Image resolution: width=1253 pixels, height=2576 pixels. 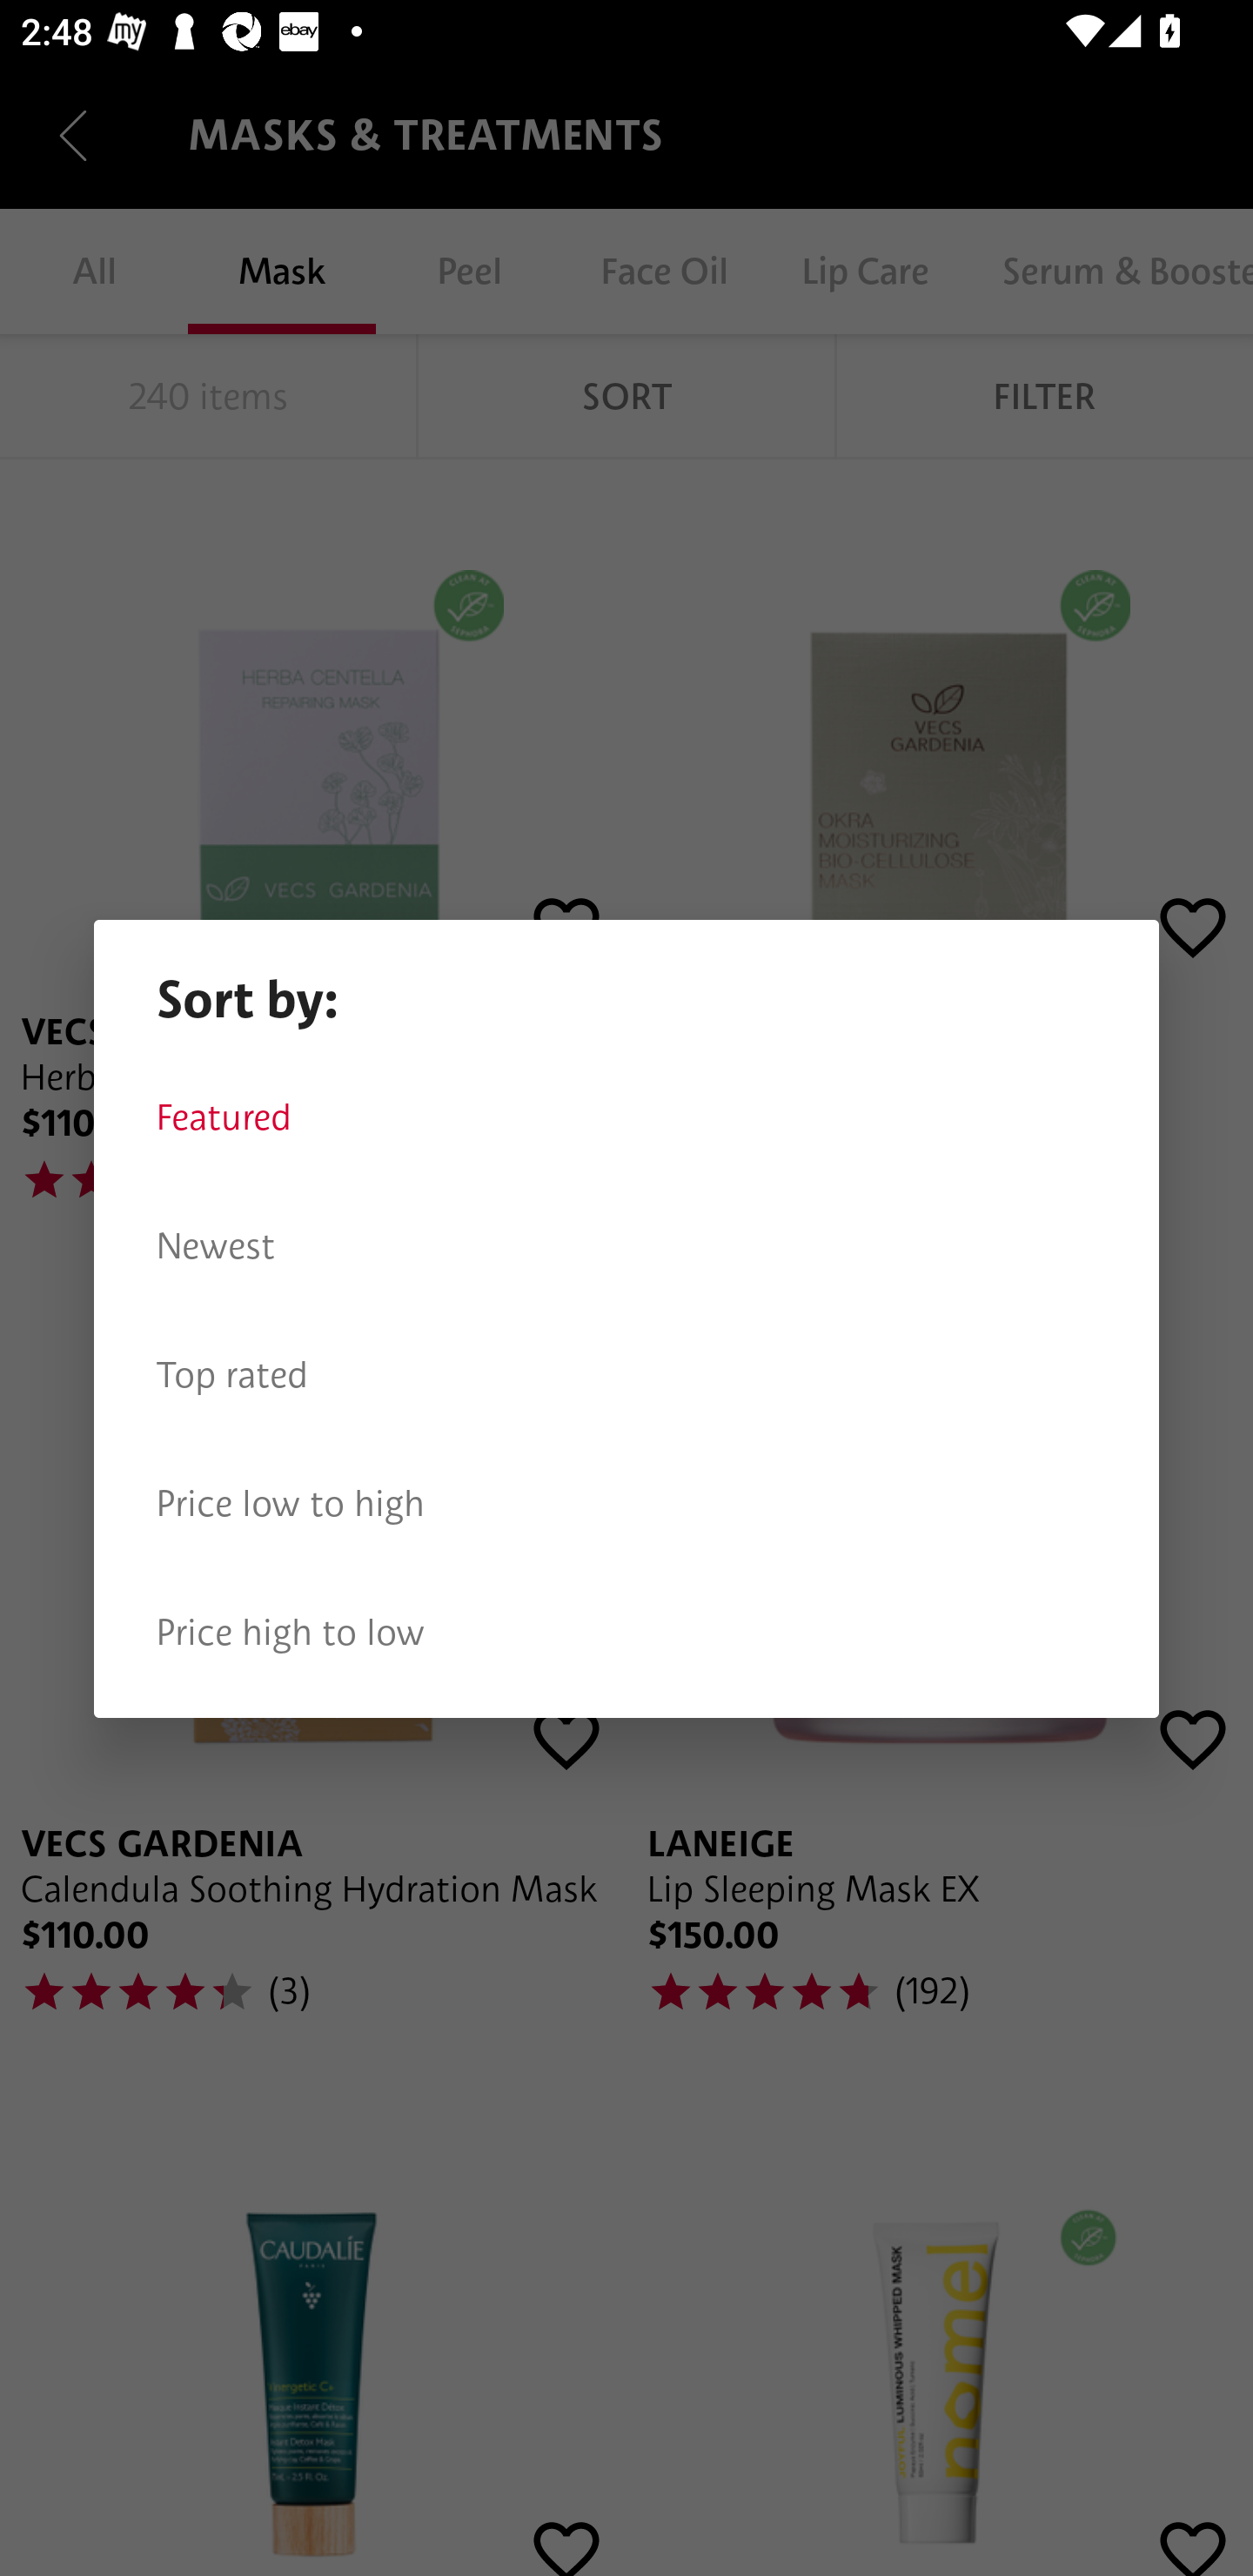 I want to click on Featured, so click(x=626, y=1117).